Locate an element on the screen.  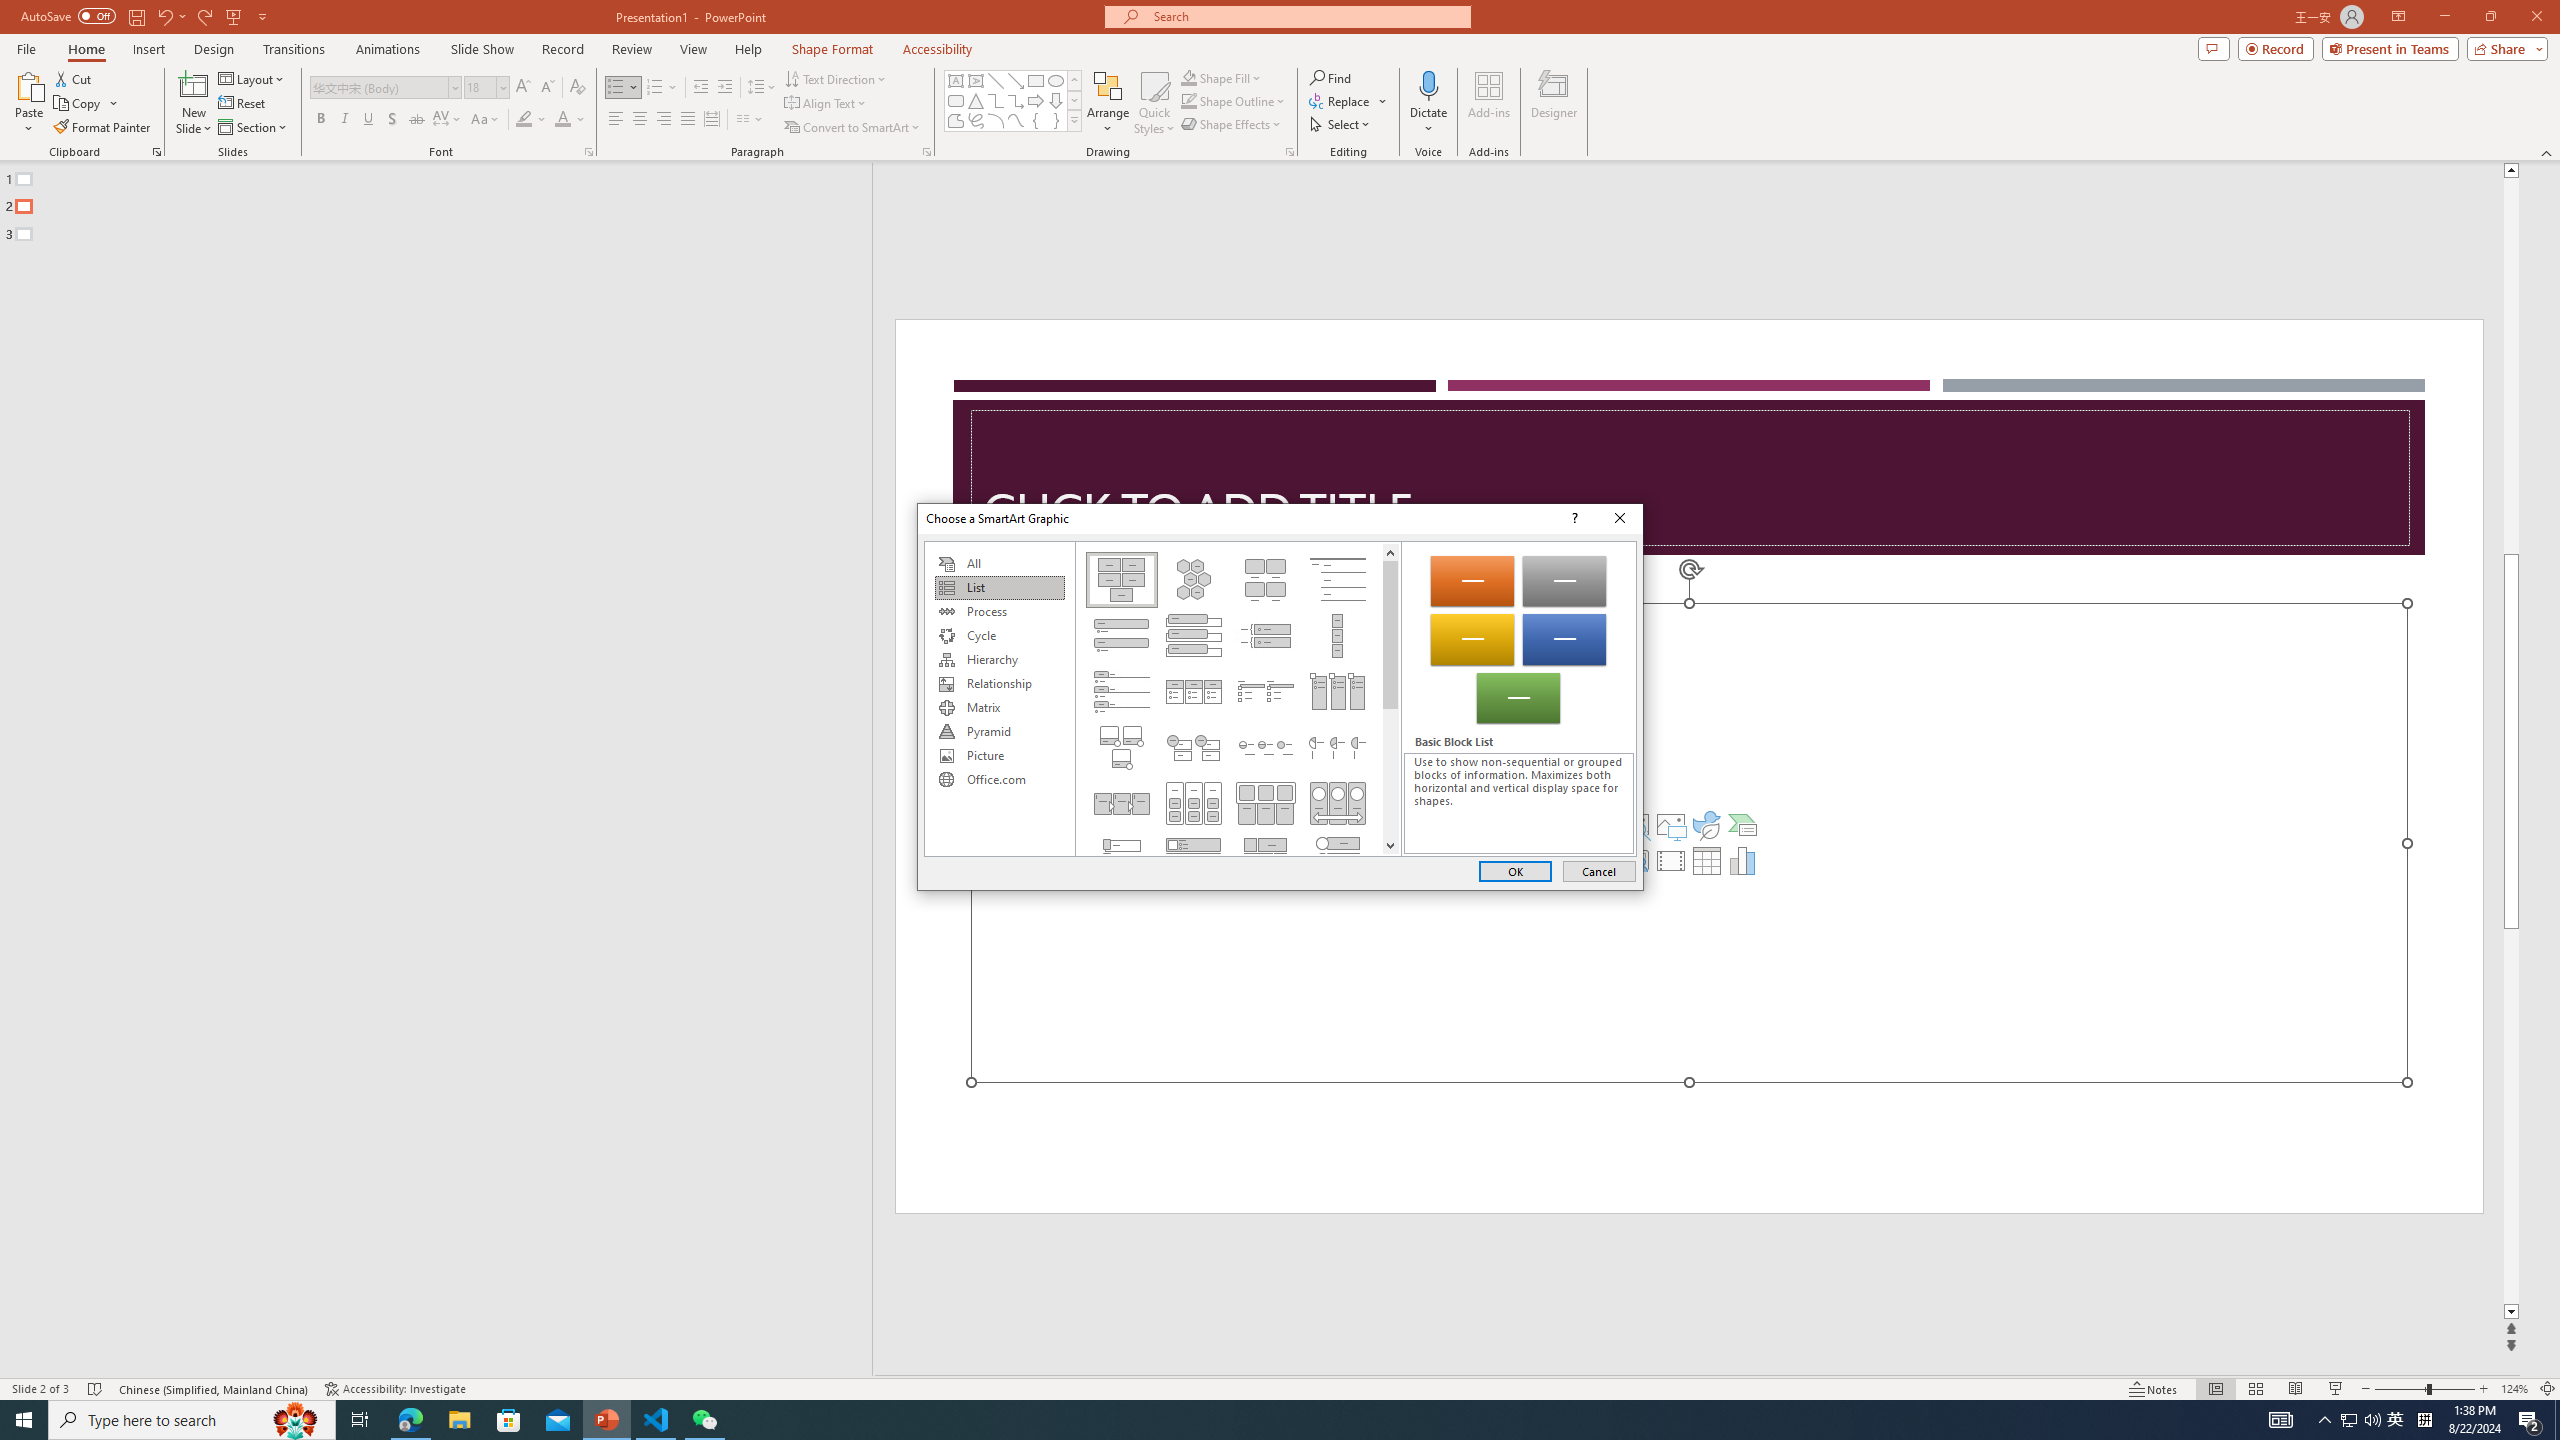
Find... is located at coordinates (836, 78).